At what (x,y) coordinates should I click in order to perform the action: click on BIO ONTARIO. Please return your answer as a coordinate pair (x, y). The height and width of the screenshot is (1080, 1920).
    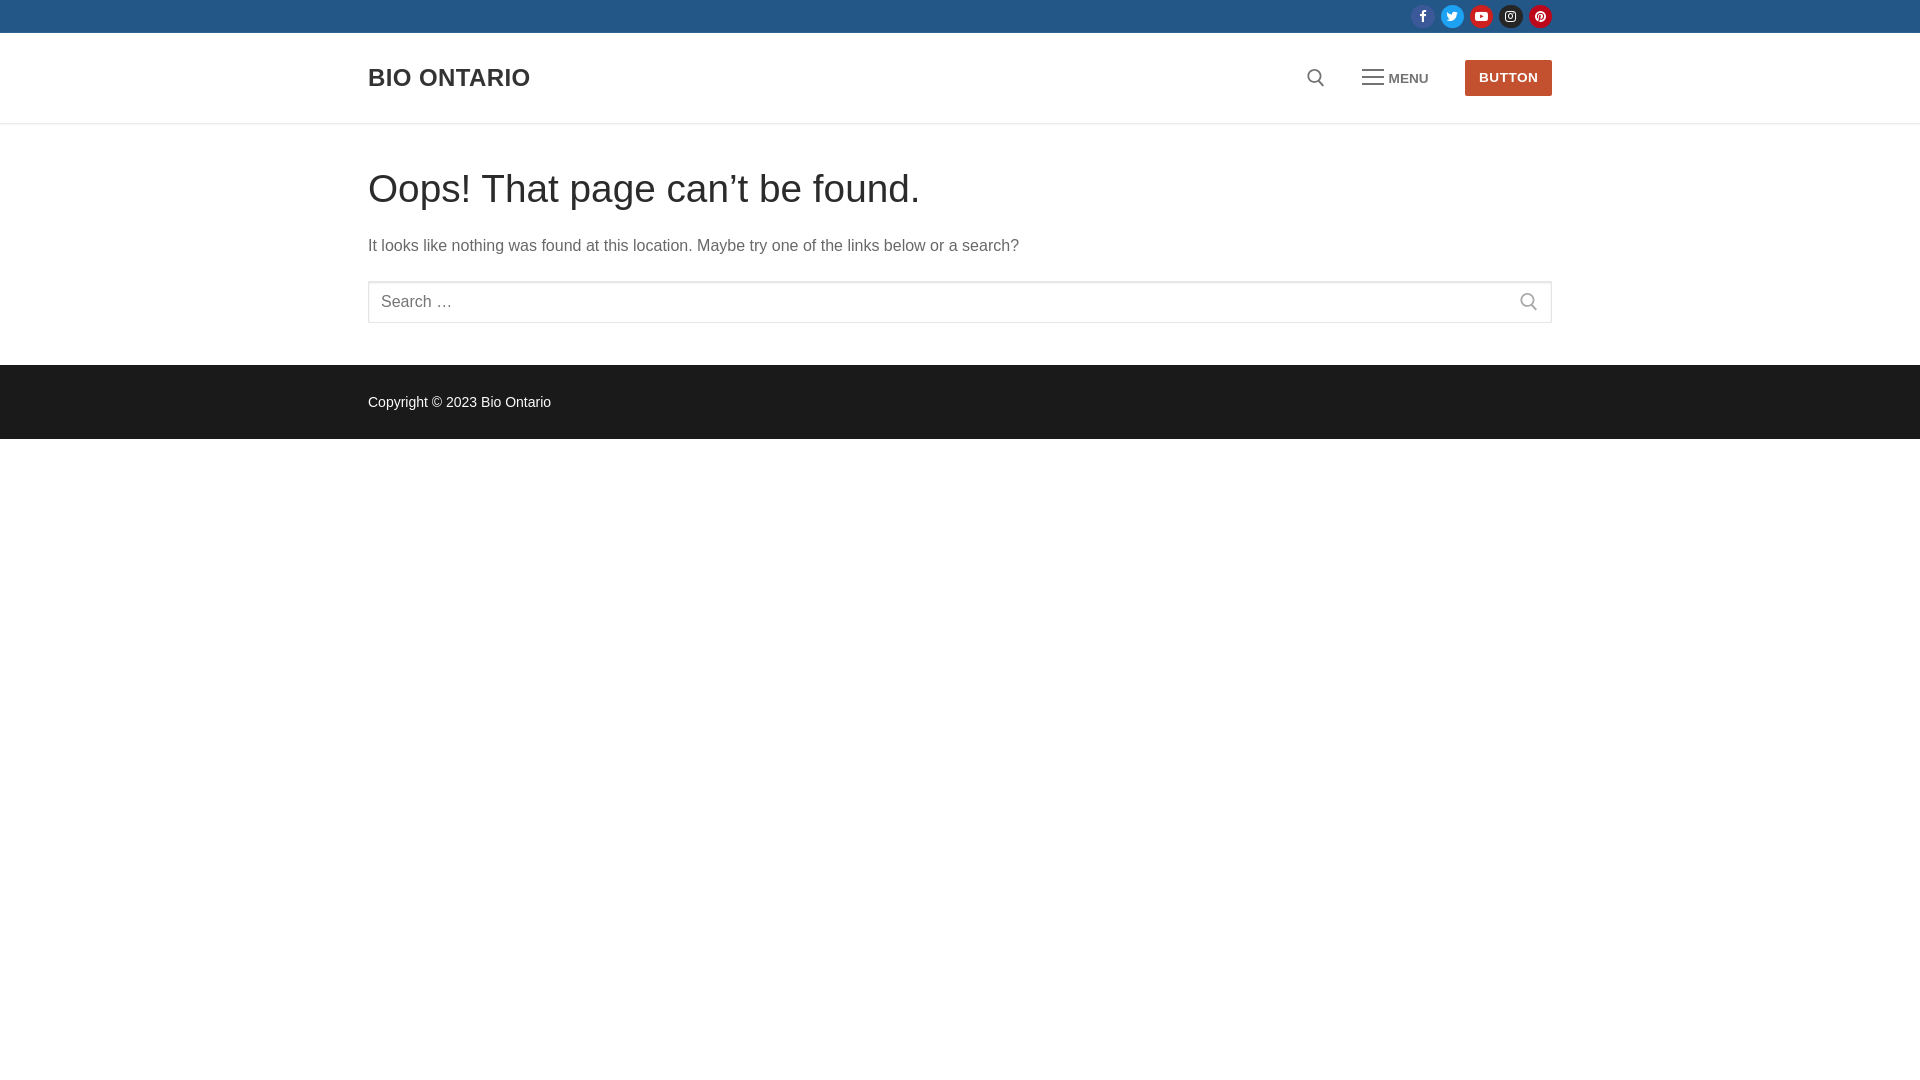
    Looking at the image, I should click on (450, 78).